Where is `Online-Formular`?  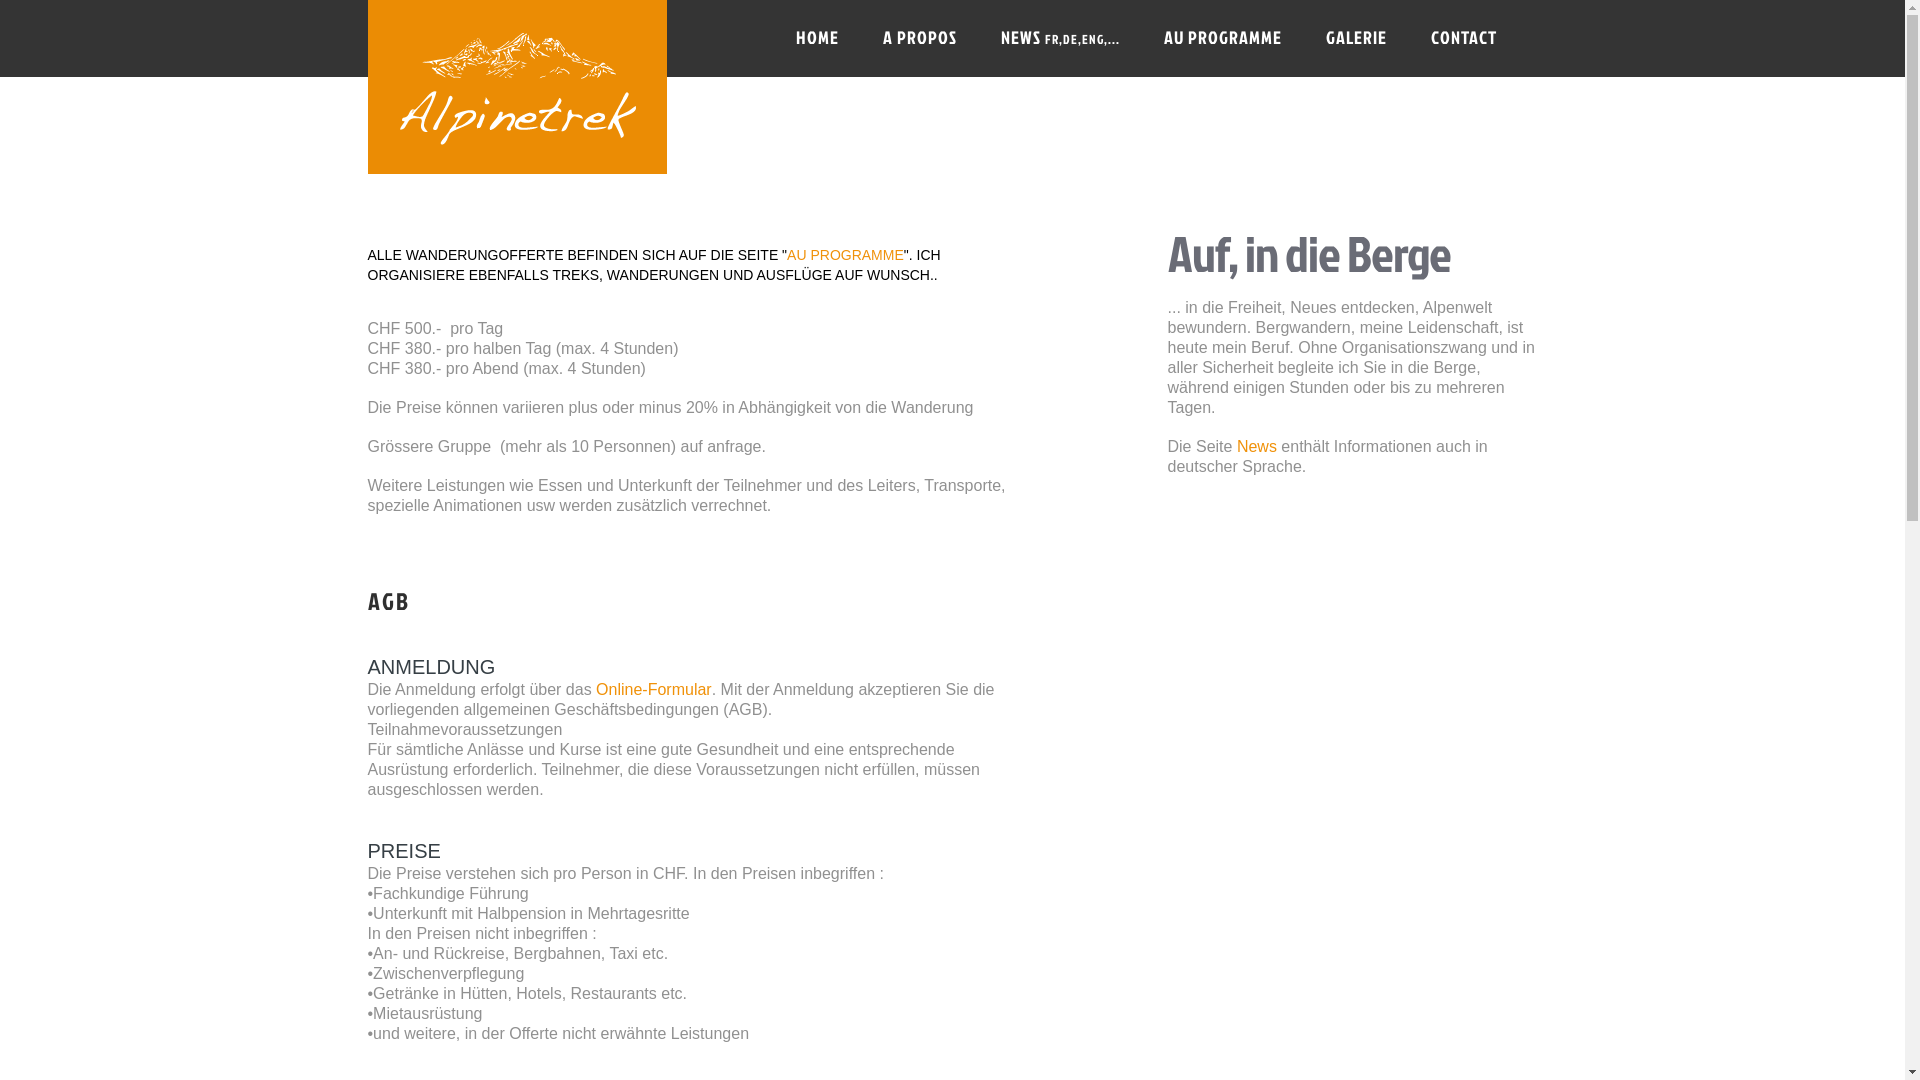
Online-Formular is located at coordinates (654, 690).